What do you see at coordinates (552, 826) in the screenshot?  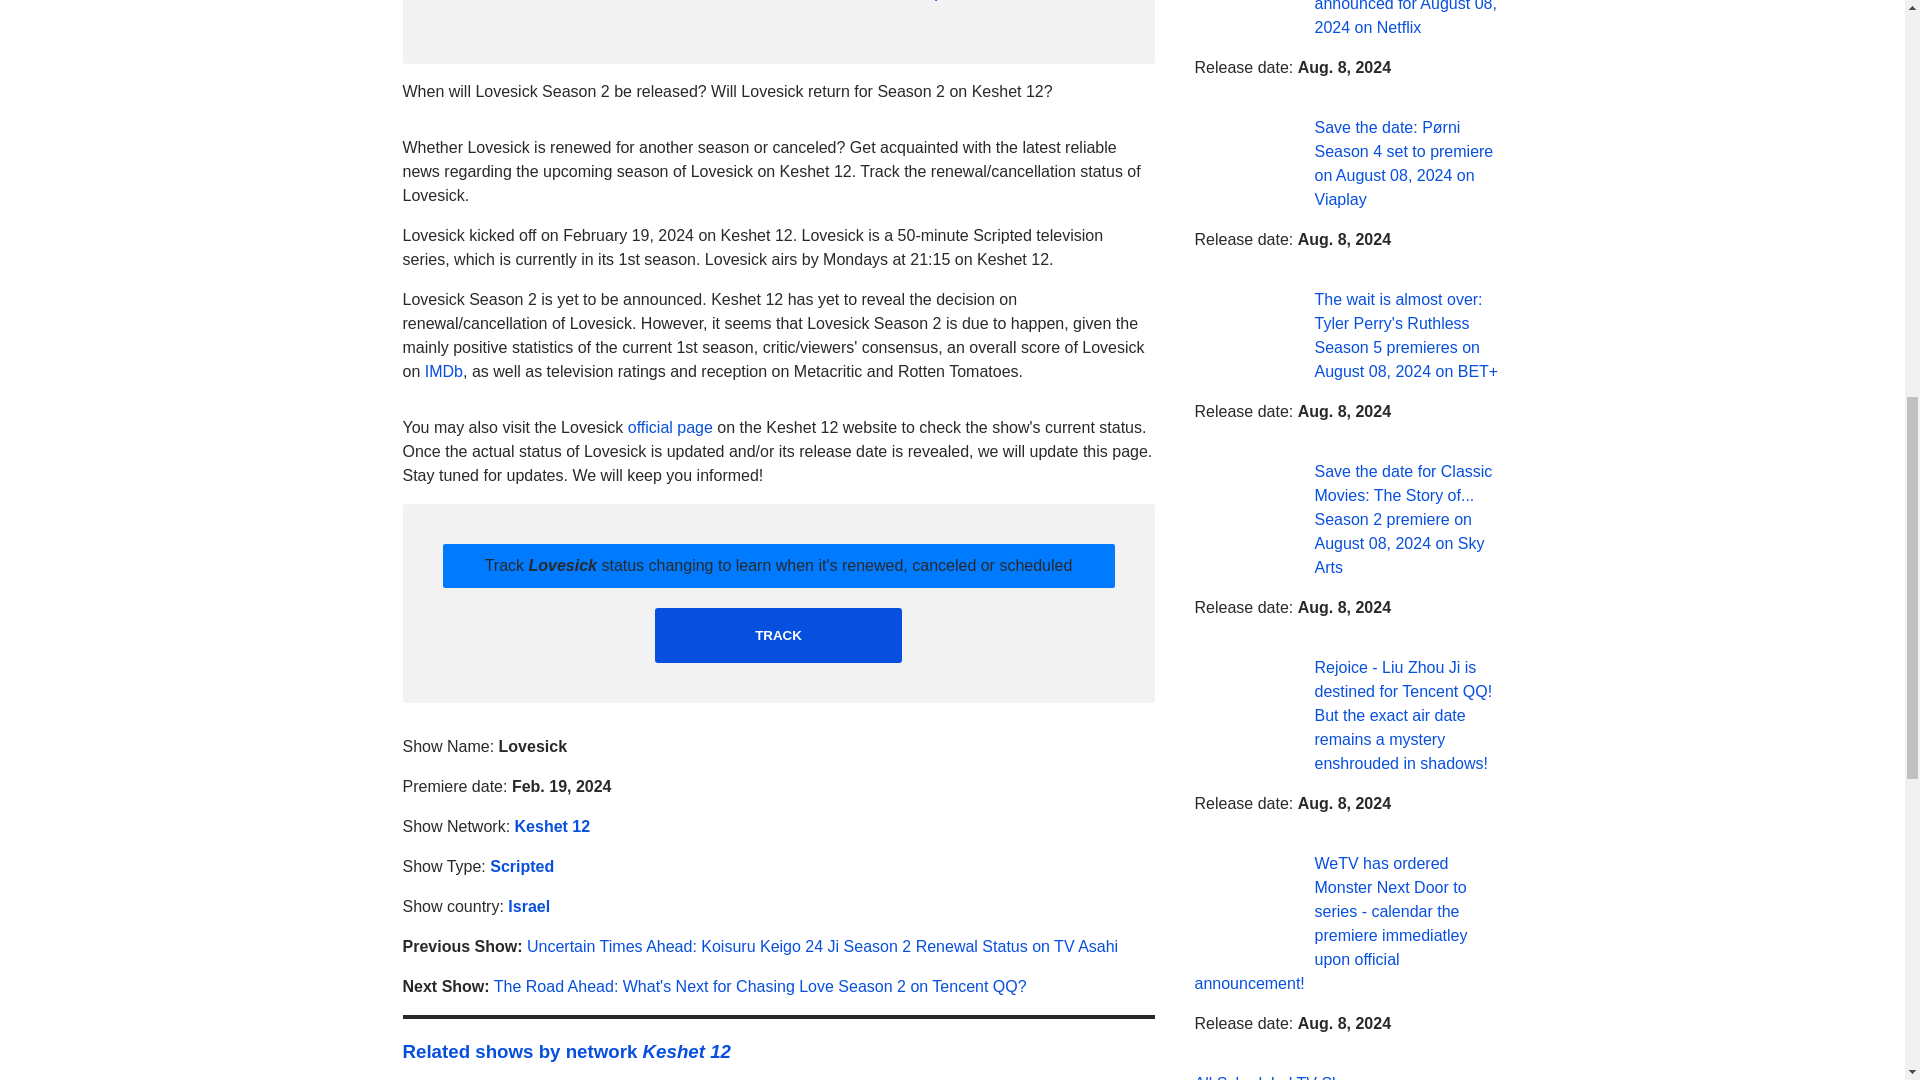 I see `Keshet 12` at bounding box center [552, 826].